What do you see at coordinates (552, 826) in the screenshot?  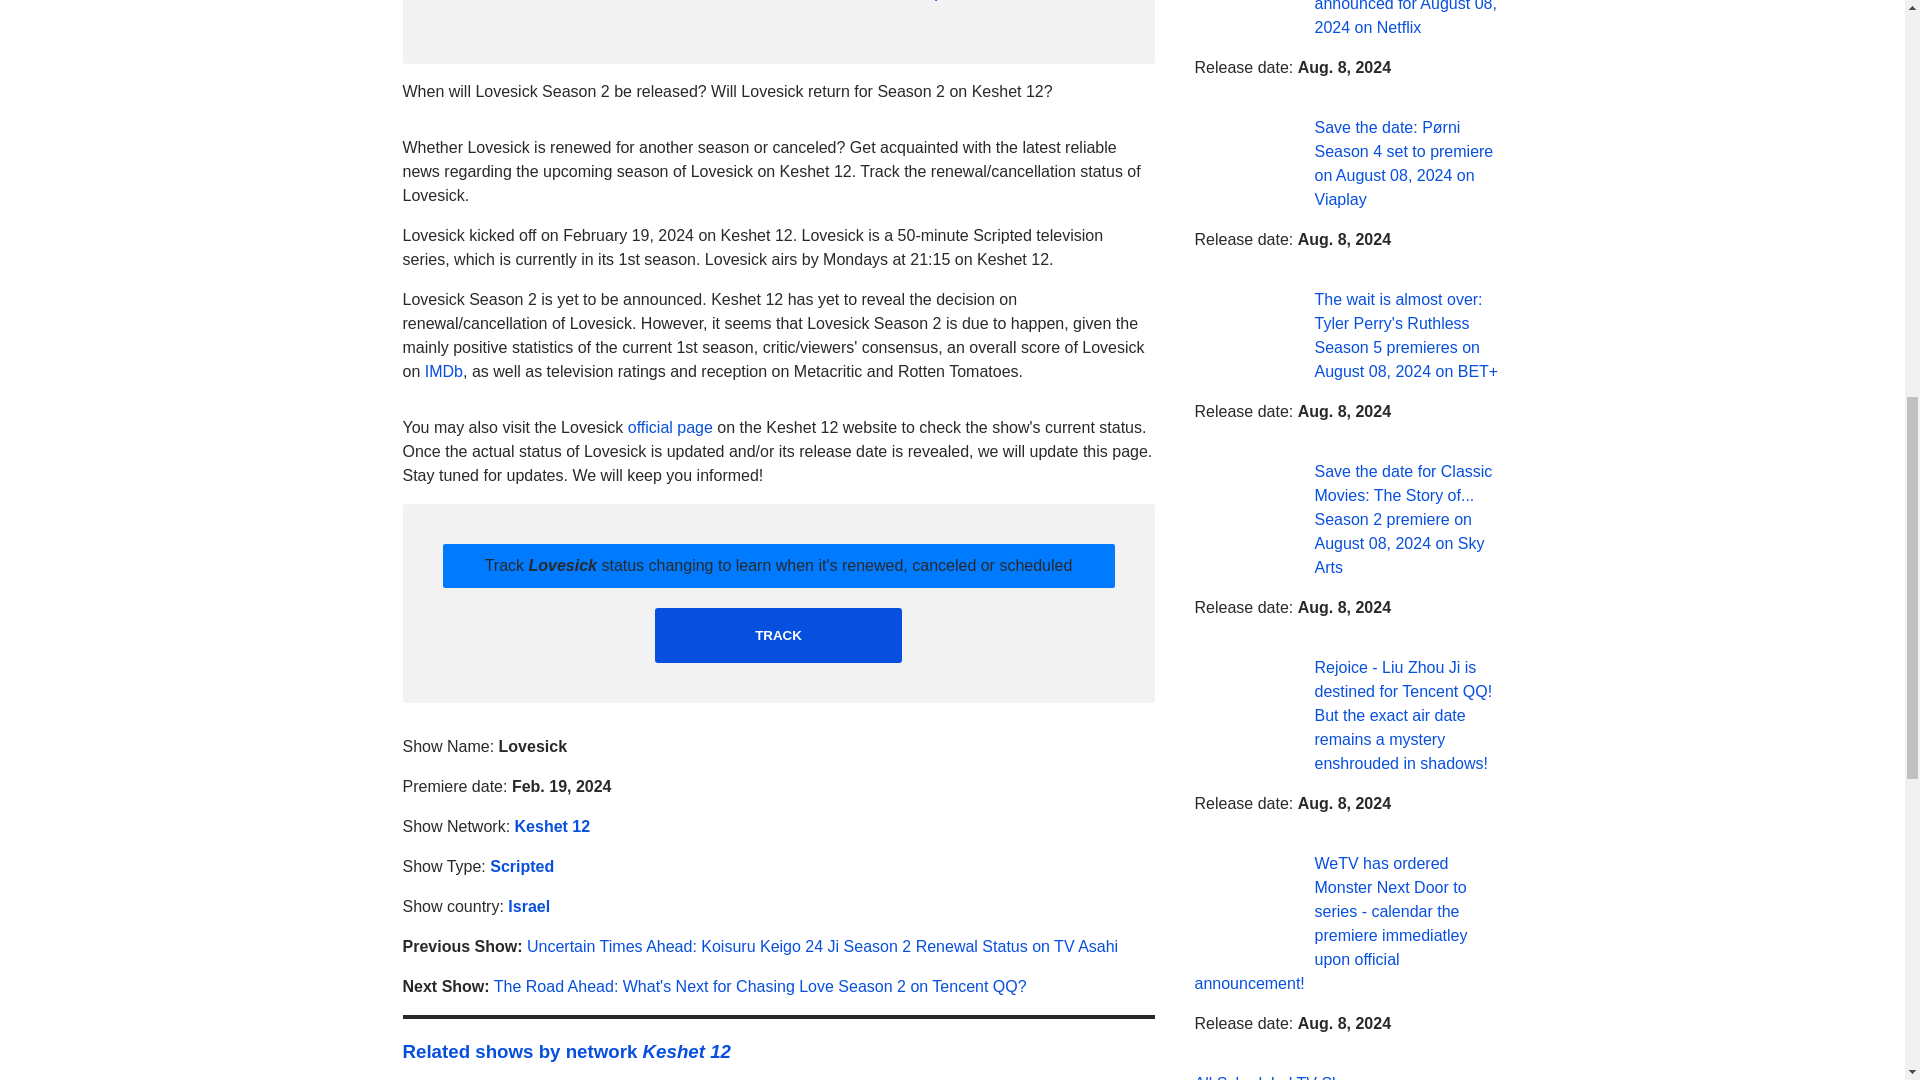 I see `Keshet 12` at bounding box center [552, 826].